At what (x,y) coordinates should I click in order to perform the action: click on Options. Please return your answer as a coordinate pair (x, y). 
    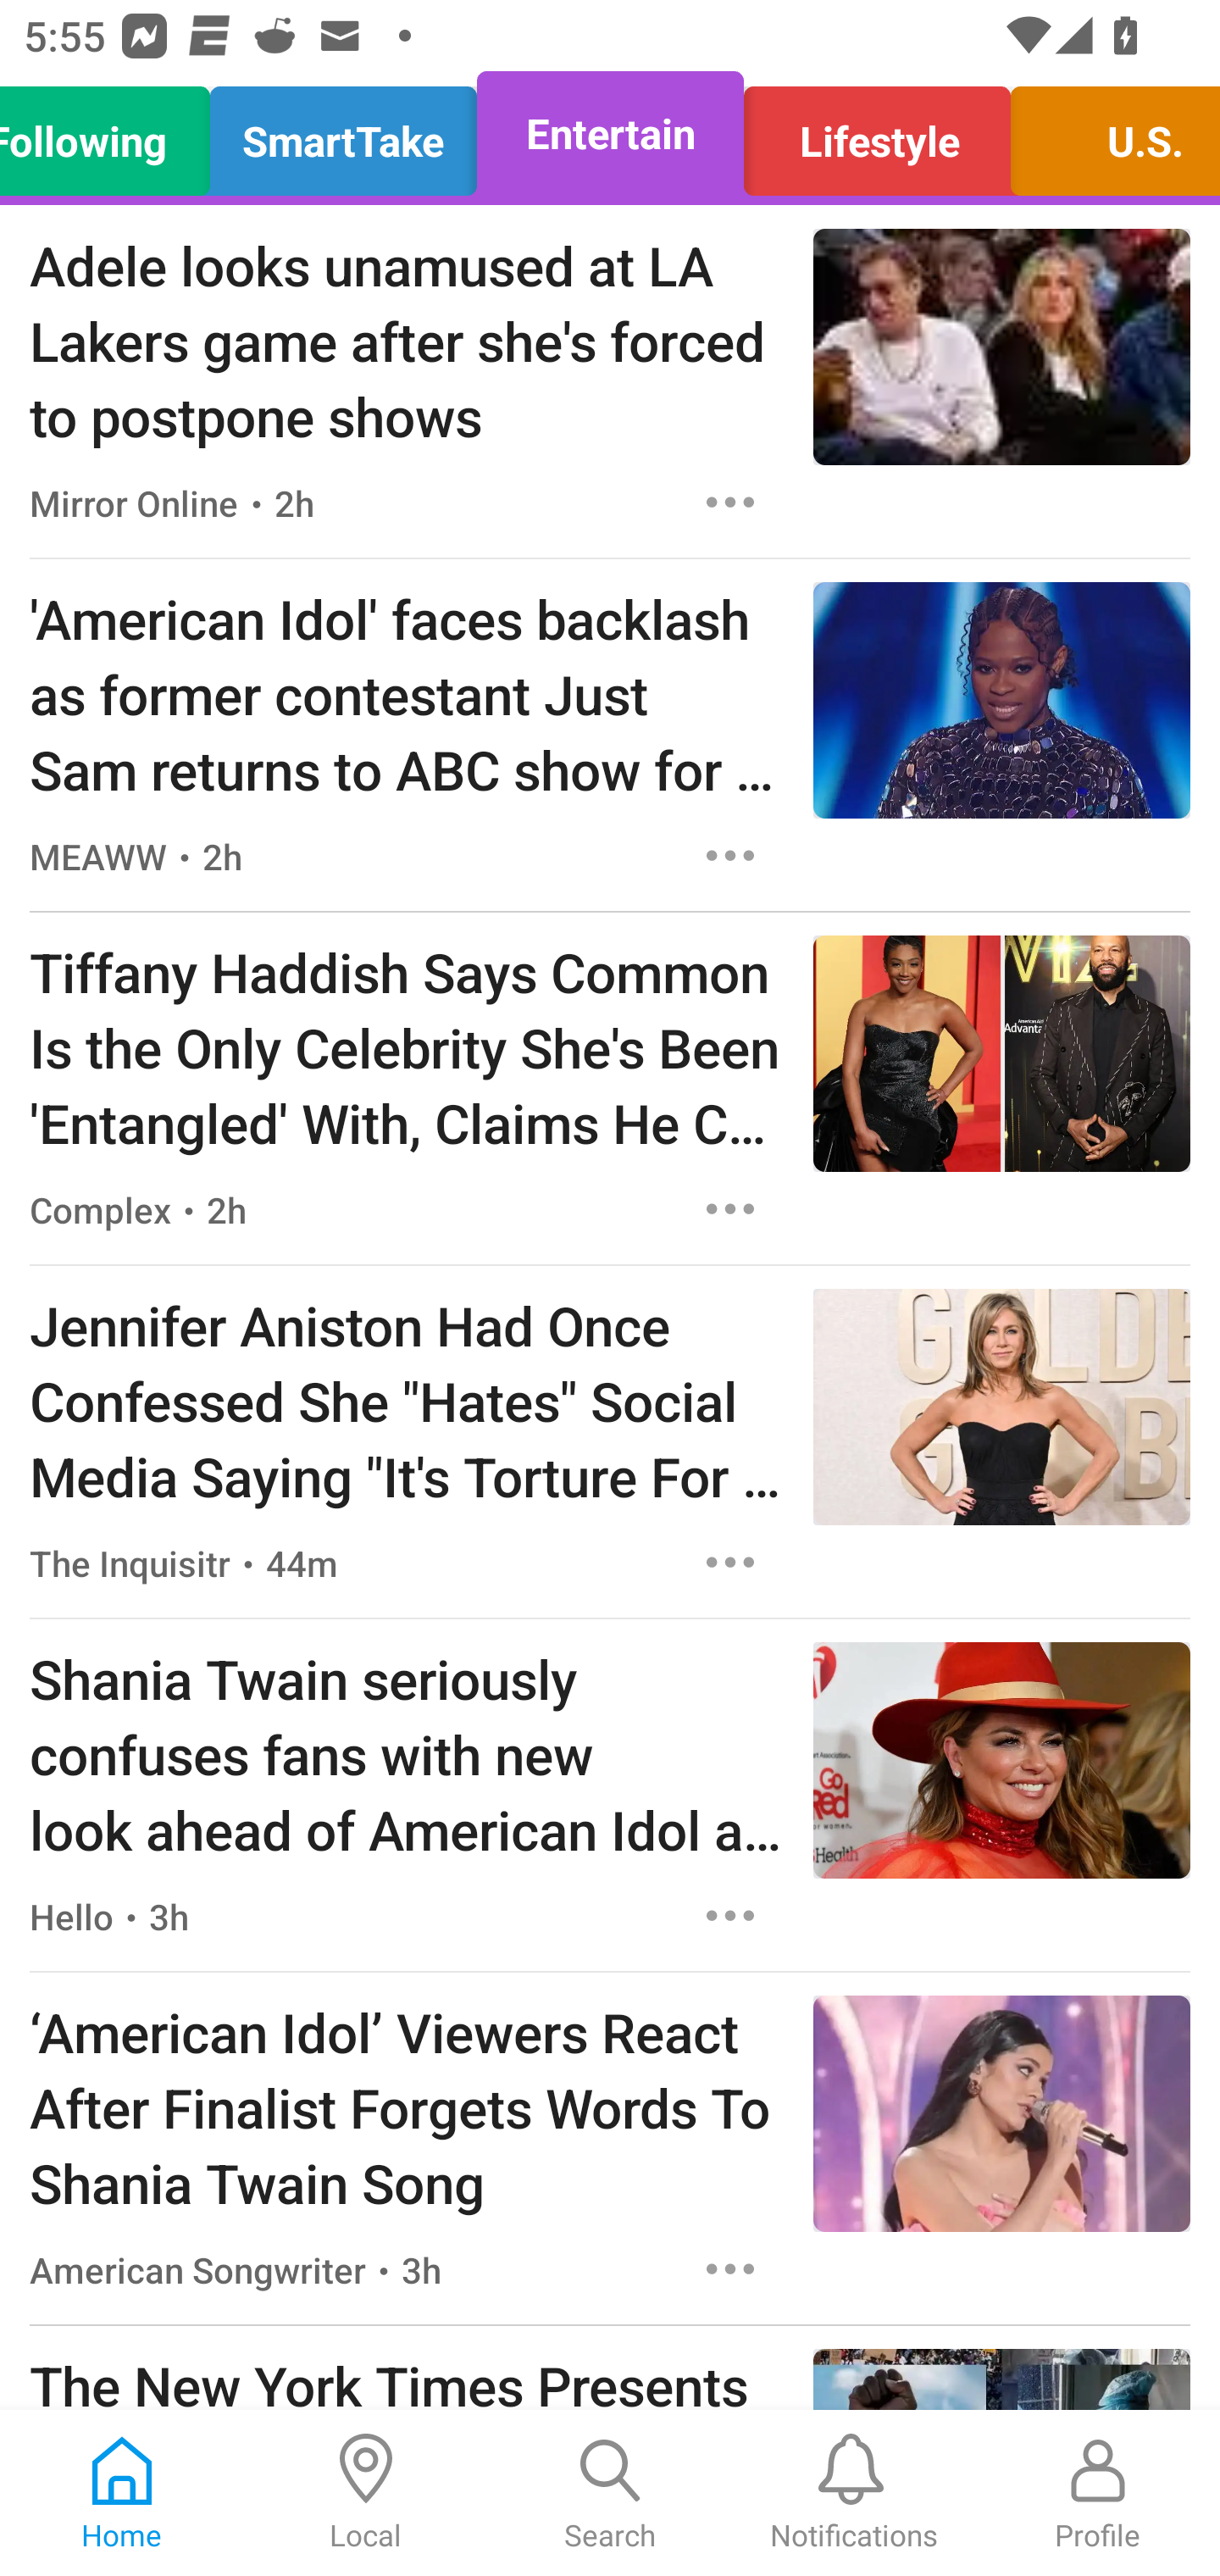
    Looking at the image, I should click on (730, 1917).